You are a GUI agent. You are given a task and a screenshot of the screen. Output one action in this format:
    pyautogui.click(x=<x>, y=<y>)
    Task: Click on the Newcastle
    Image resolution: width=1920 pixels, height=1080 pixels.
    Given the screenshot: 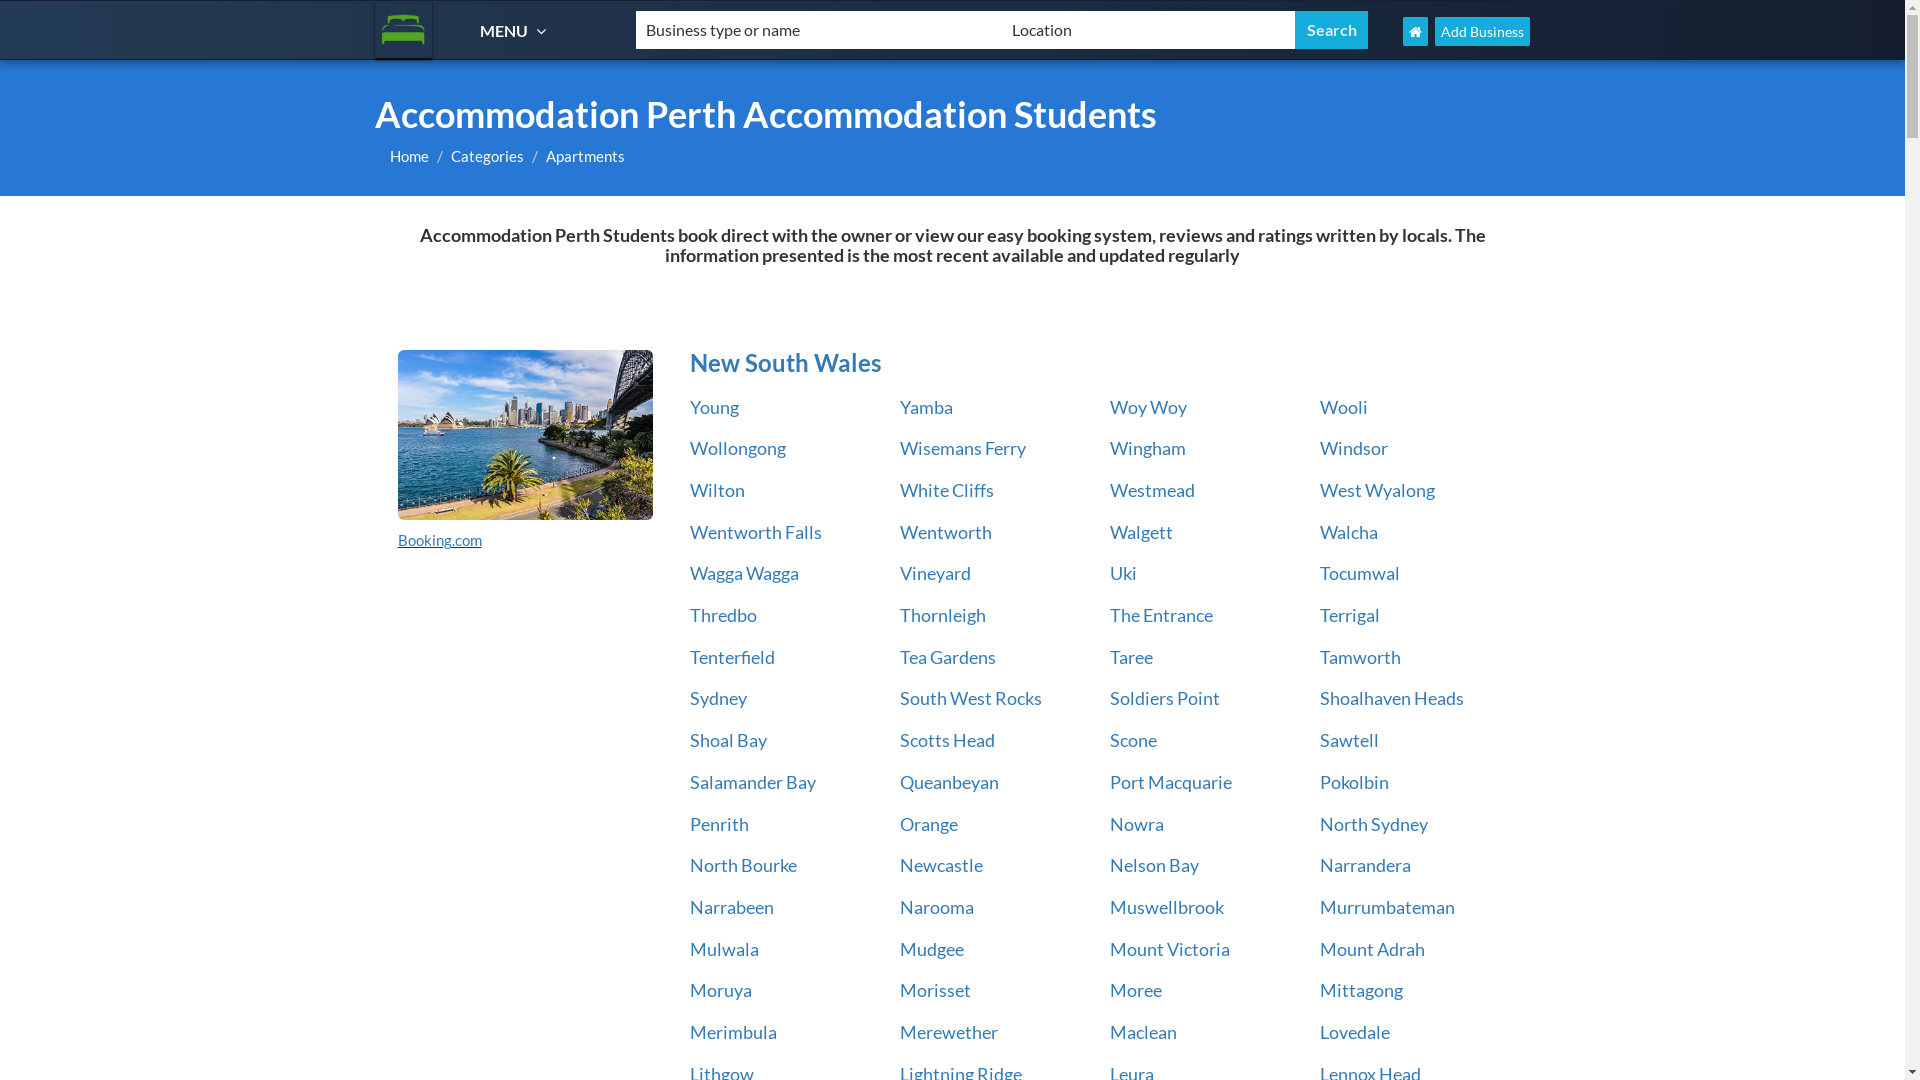 What is the action you would take?
    pyautogui.click(x=942, y=865)
    